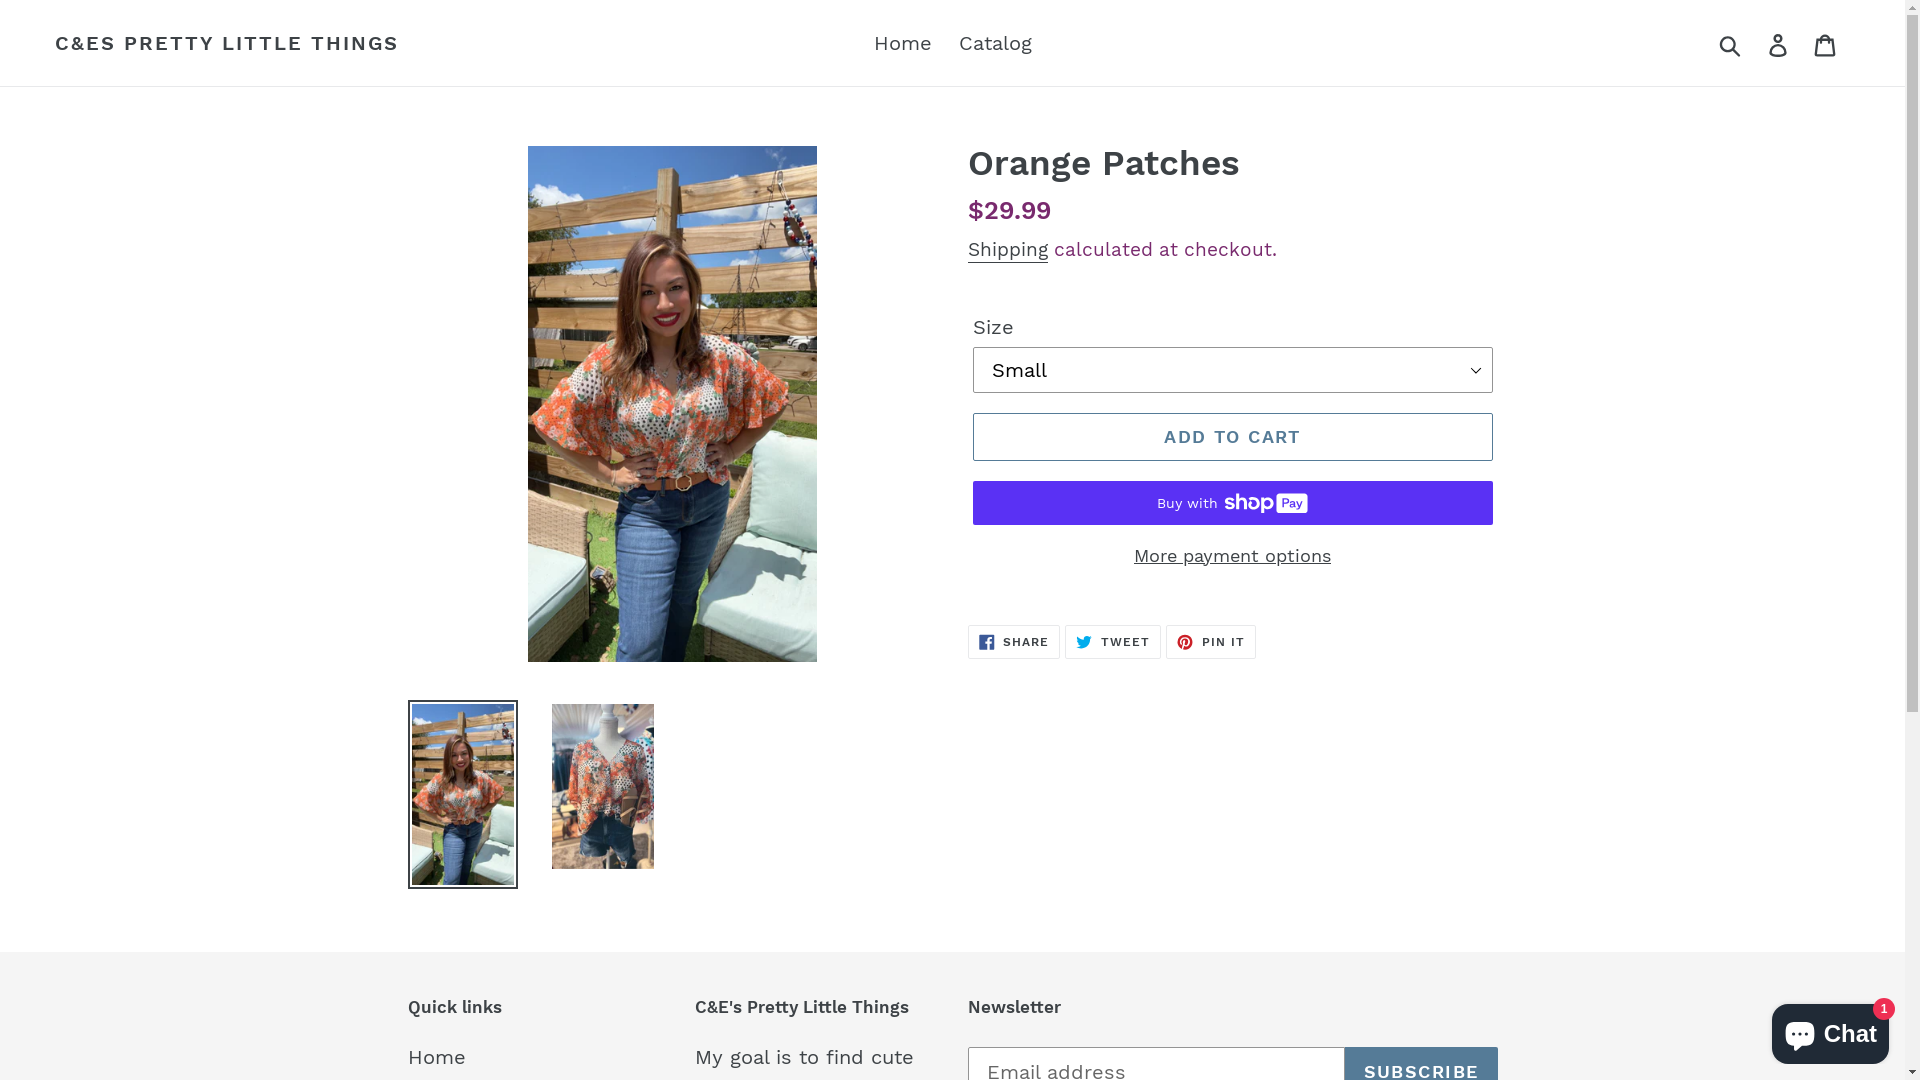 This screenshot has width=1920, height=1080. What do you see at coordinates (994, 43) in the screenshot?
I see `Catalog` at bounding box center [994, 43].